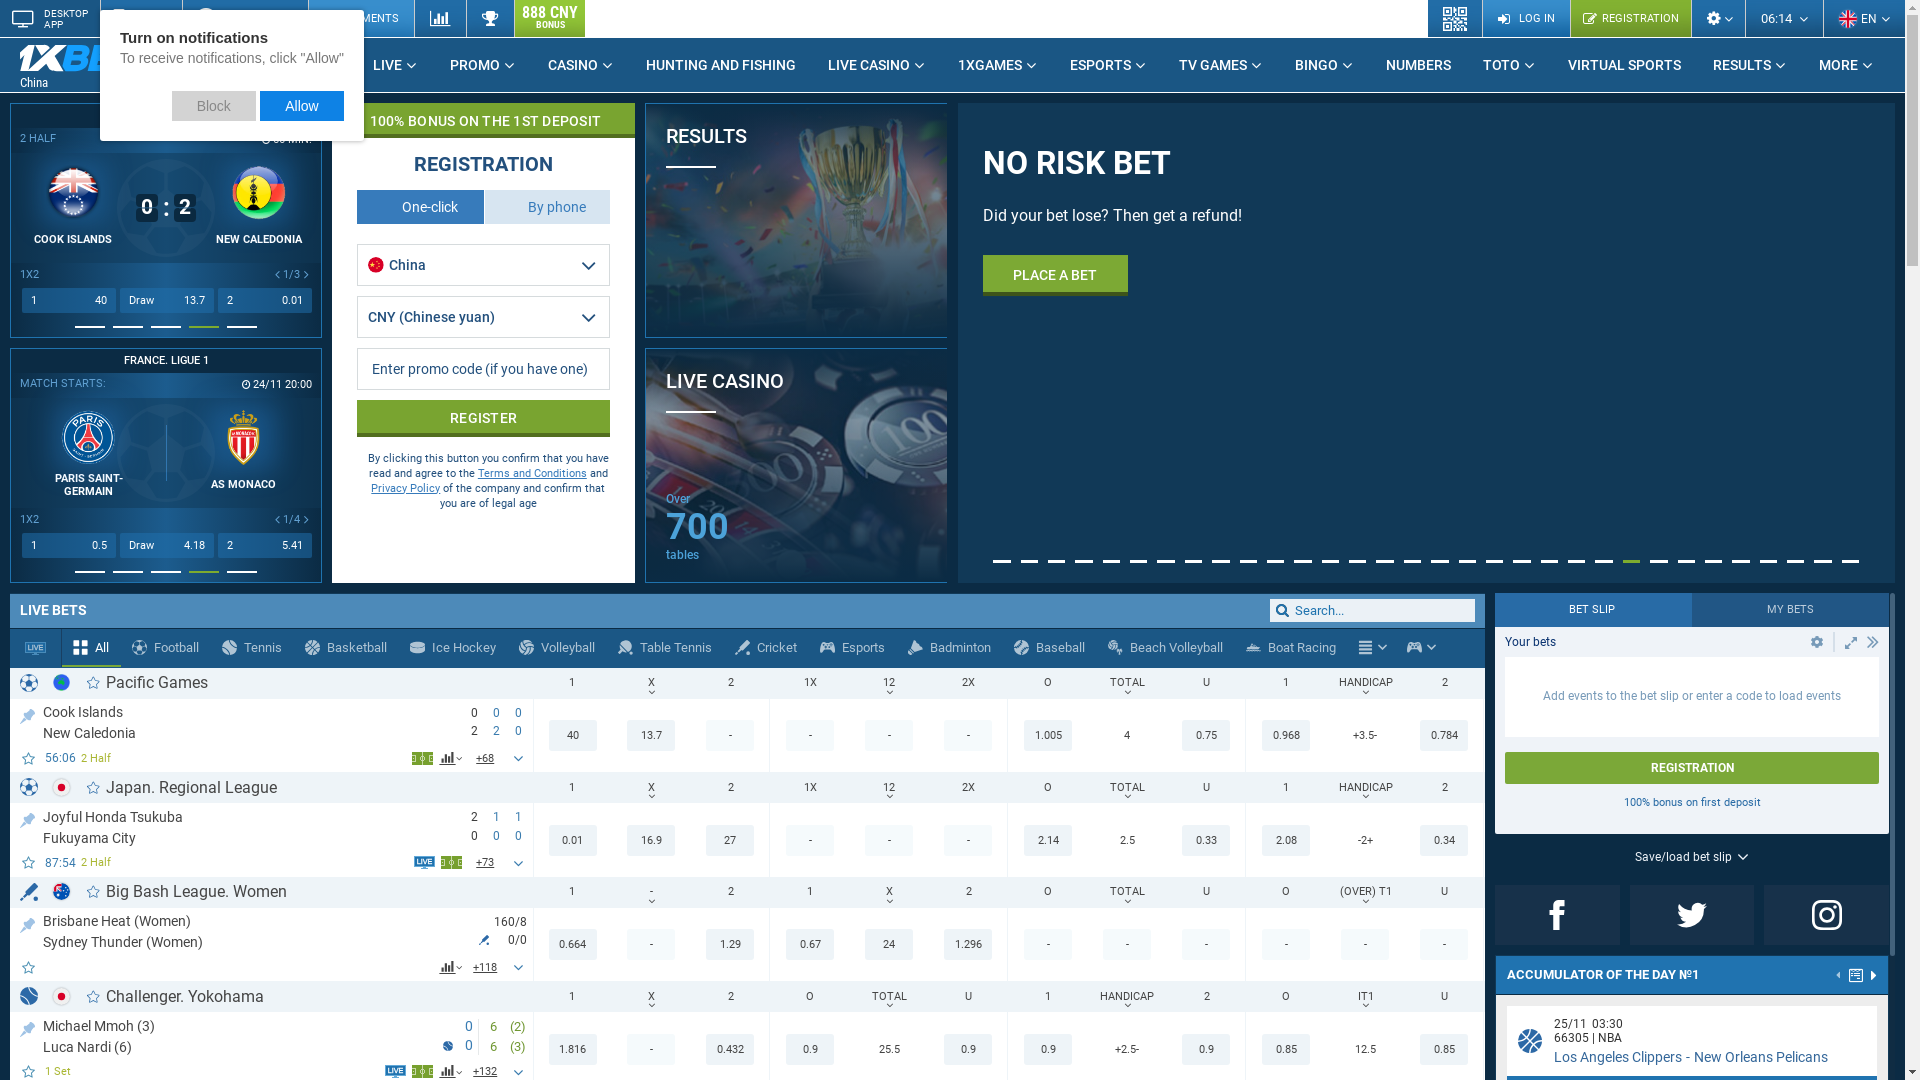 This screenshot has width=1920, height=1080. What do you see at coordinates (1750, 65) in the screenshot?
I see `RESULTS` at bounding box center [1750, 65].